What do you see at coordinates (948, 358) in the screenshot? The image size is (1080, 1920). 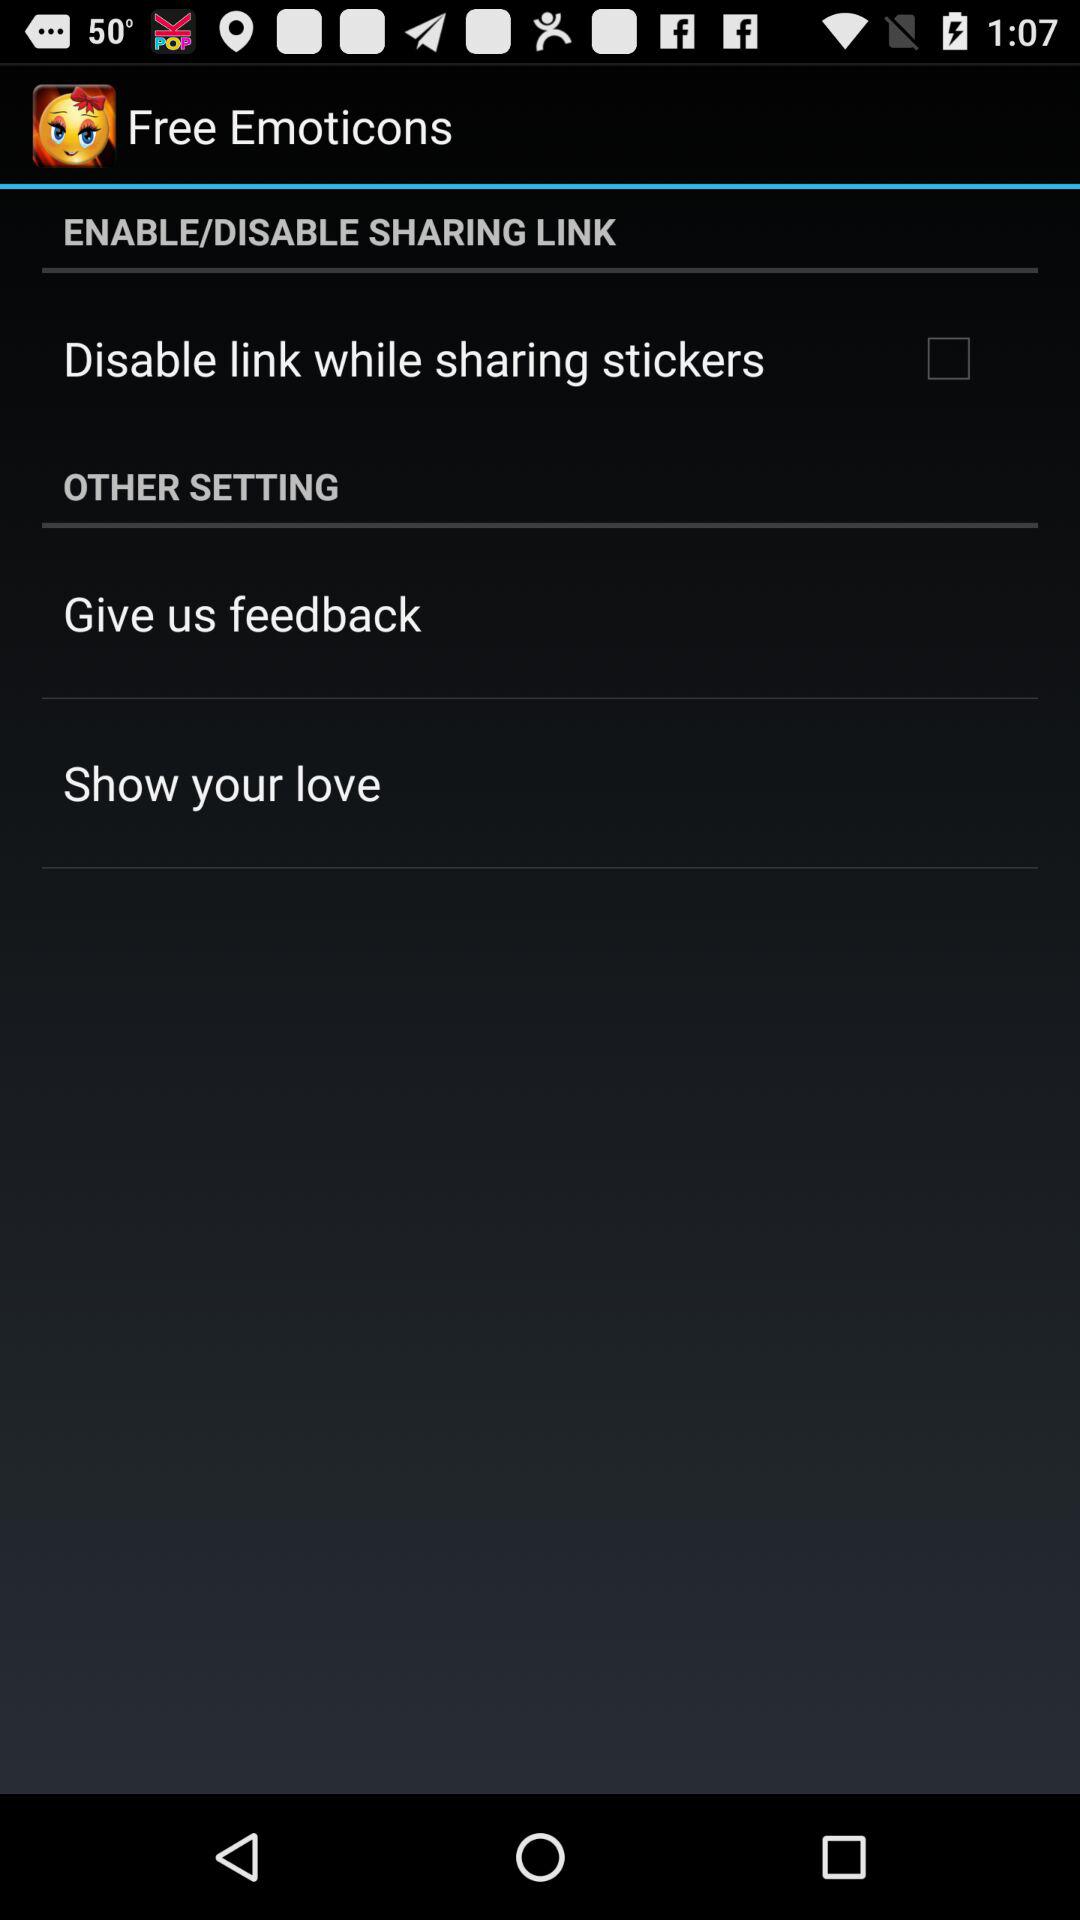 I see `launch the item at the top right corner` at bounding box center [948, 358].